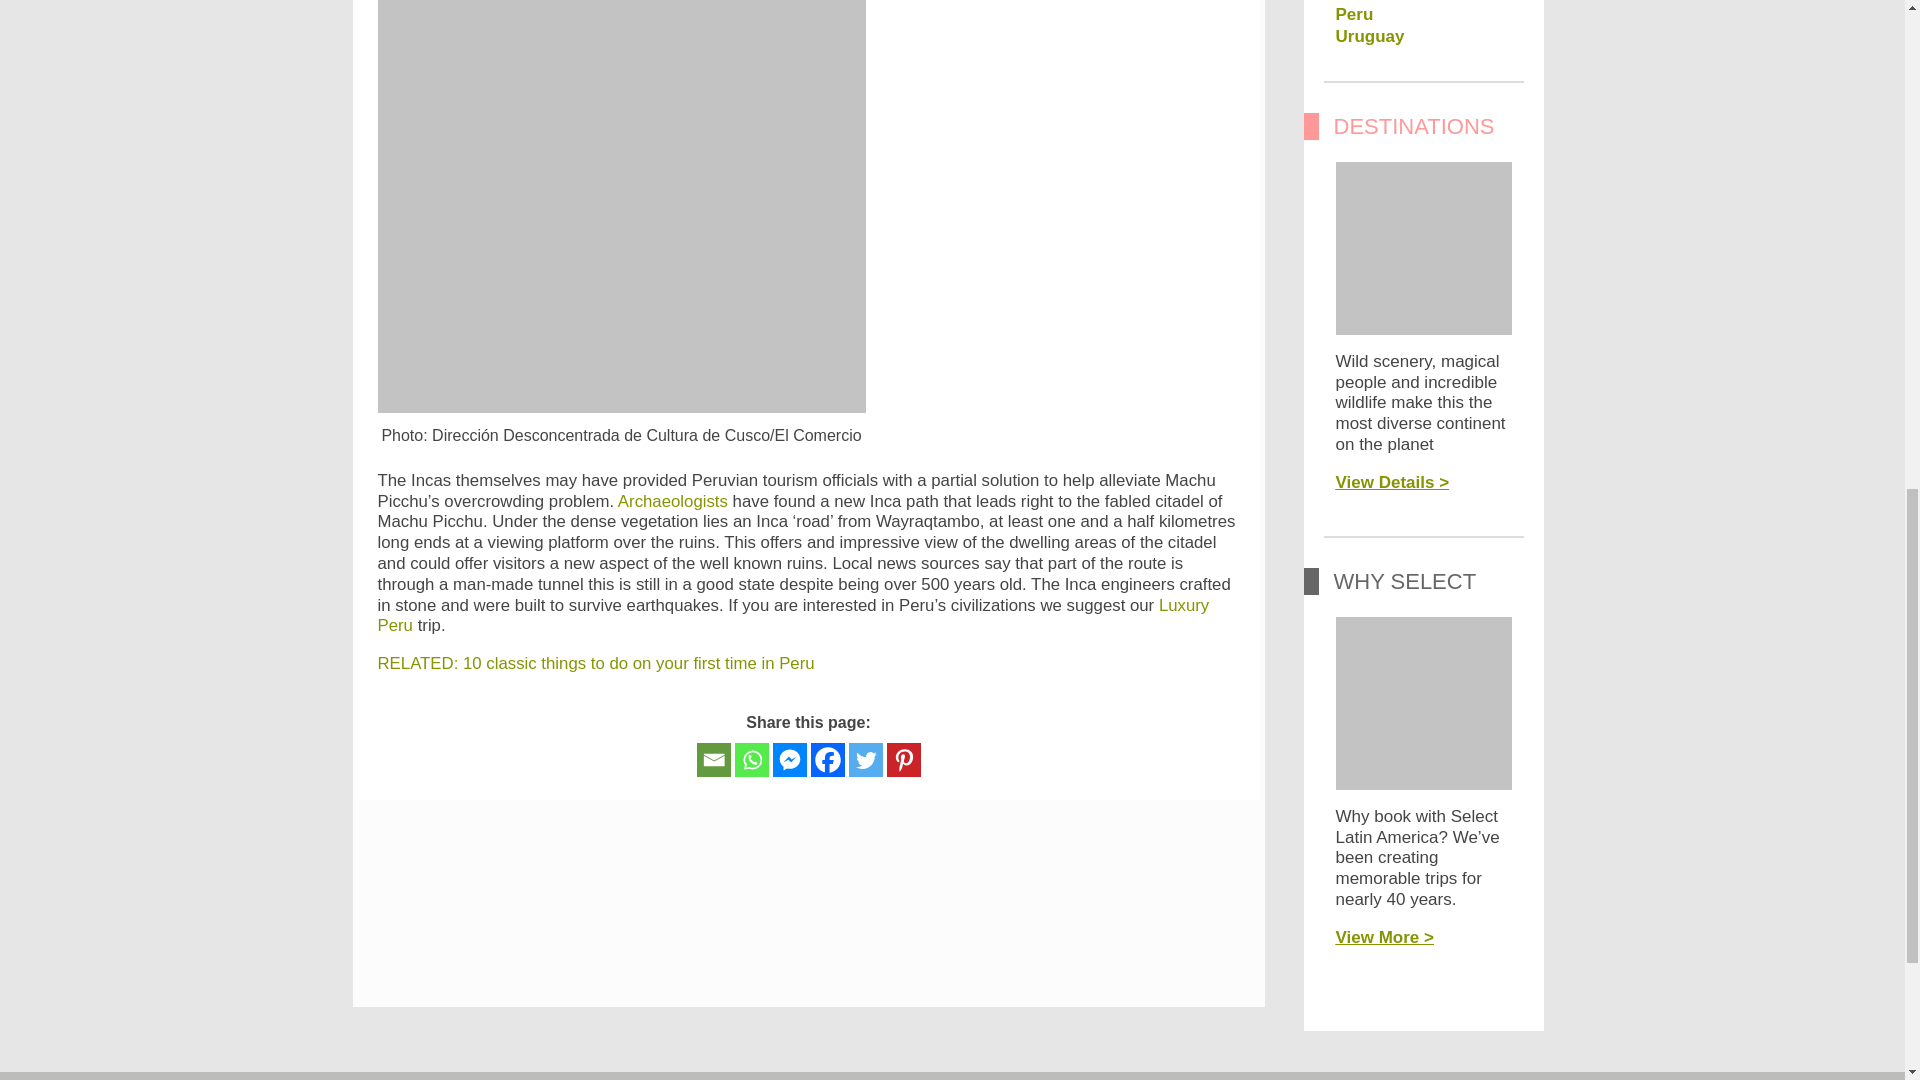 The width and height of the screenshot is (1920, 1080). What do you see at coordinates (827, 760) in the screenshot?
I see `Facebook` at bounding box center [827, 760].